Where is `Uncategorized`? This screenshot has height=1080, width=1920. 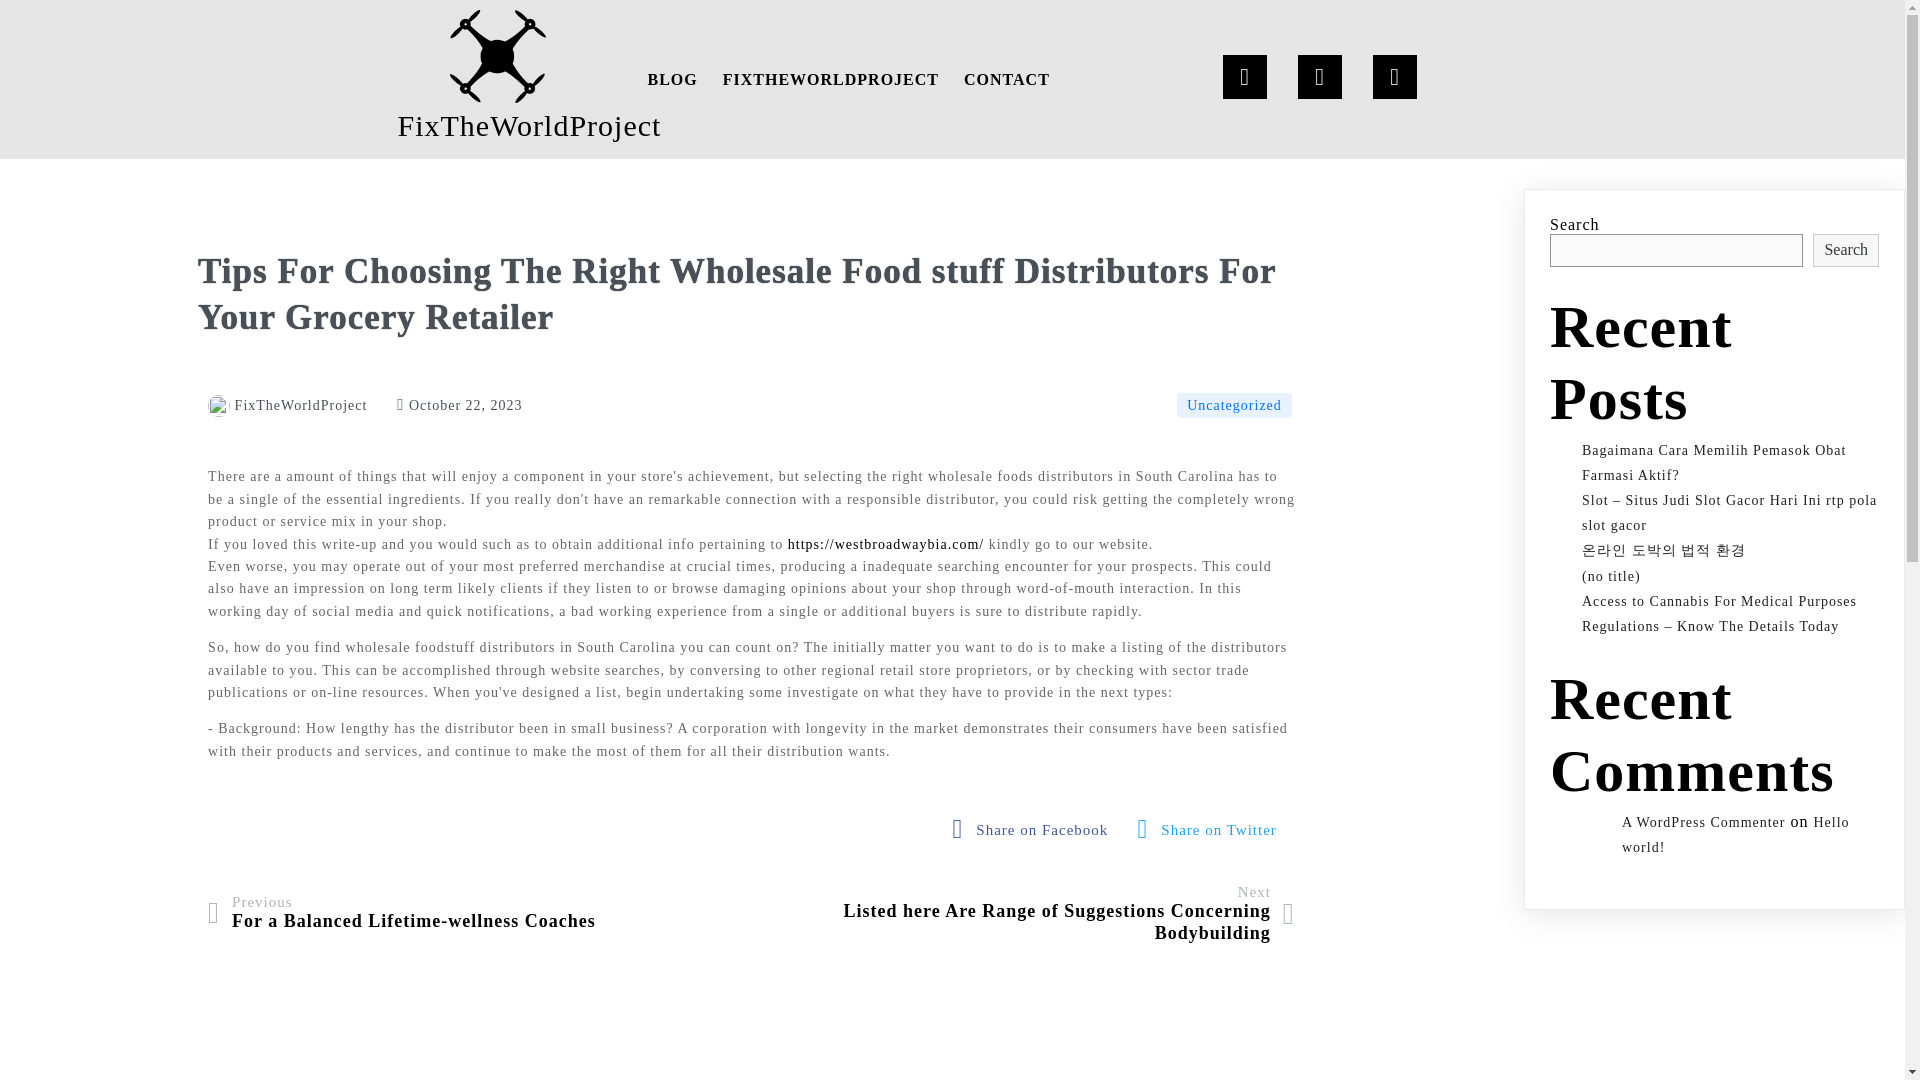 Uncategorized is located at coordinates (1234, 405).